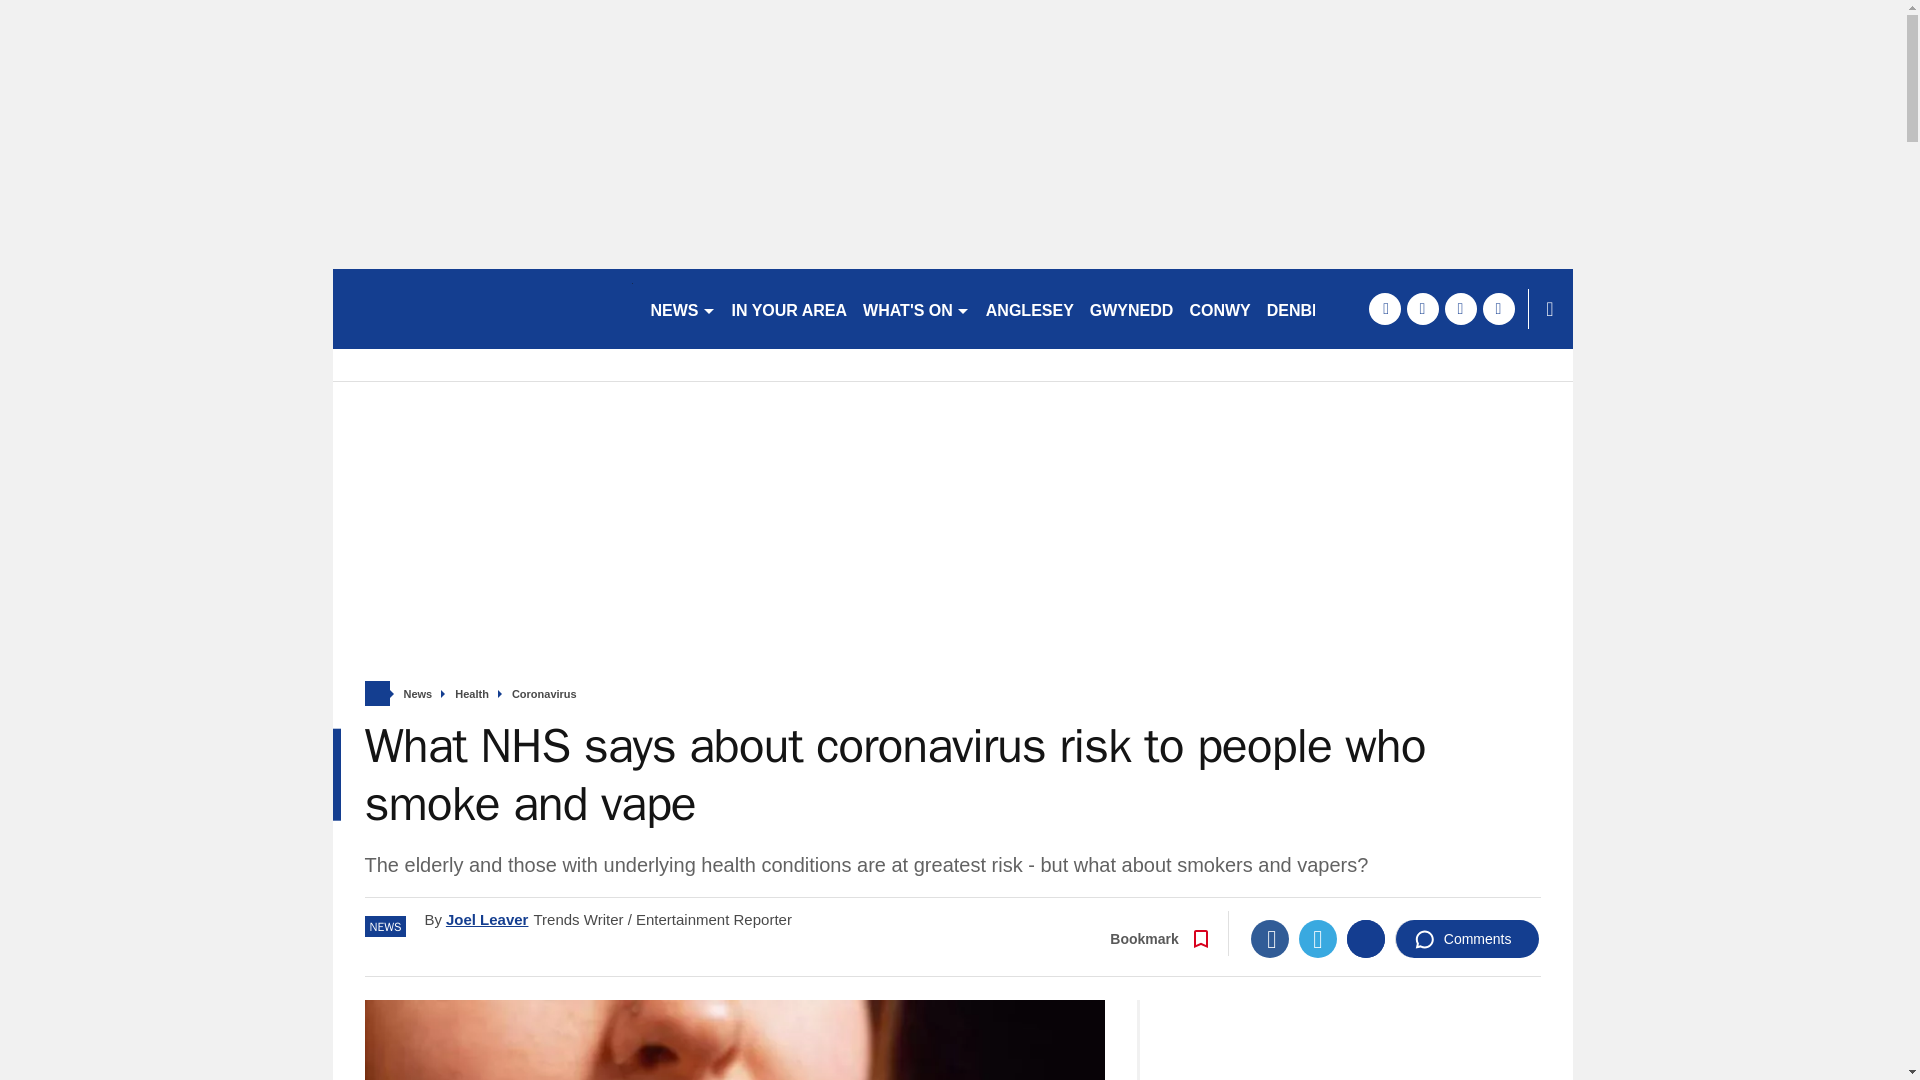 This screenshot has width=1920, height=1080. I want to click on CONWY, so click(1218, 308).